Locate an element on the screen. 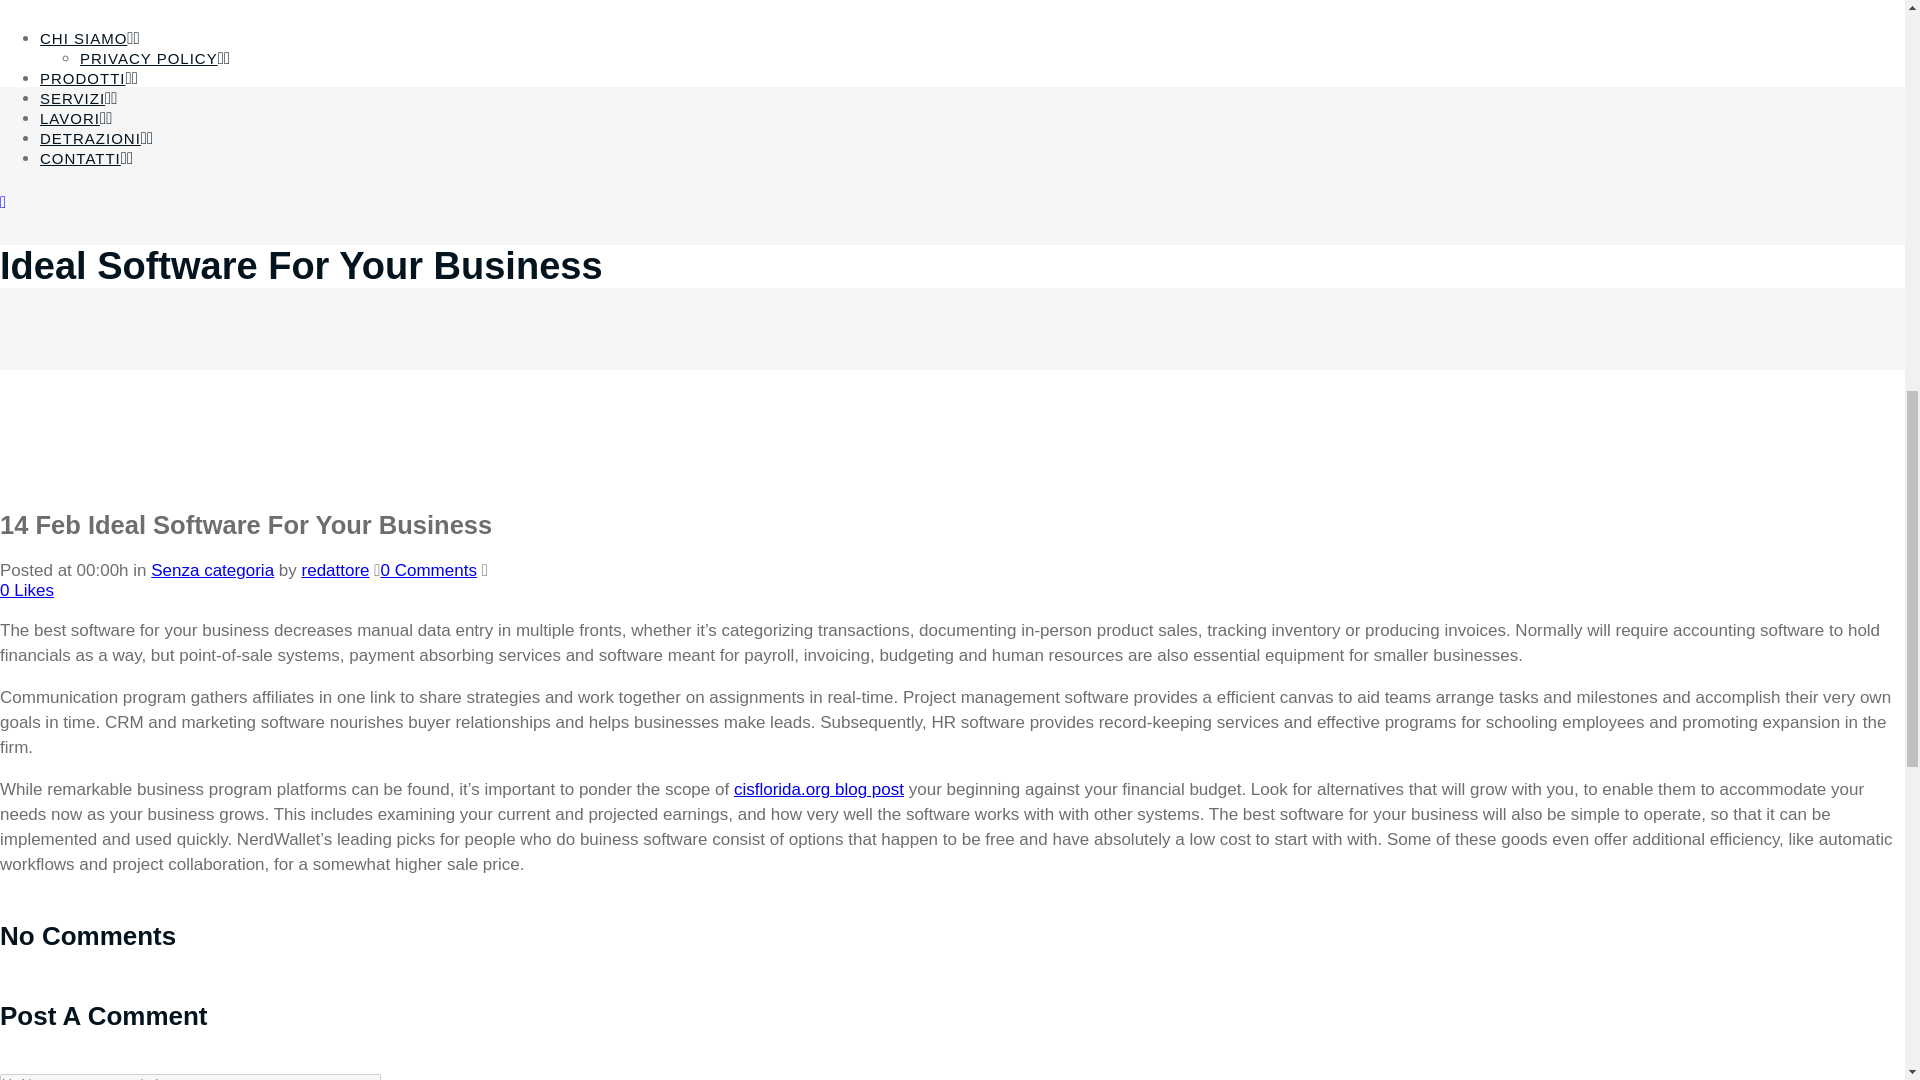 The width and height of the screenshot is (1920, 1080). Senza categoria is located at coordinates (212, 570).